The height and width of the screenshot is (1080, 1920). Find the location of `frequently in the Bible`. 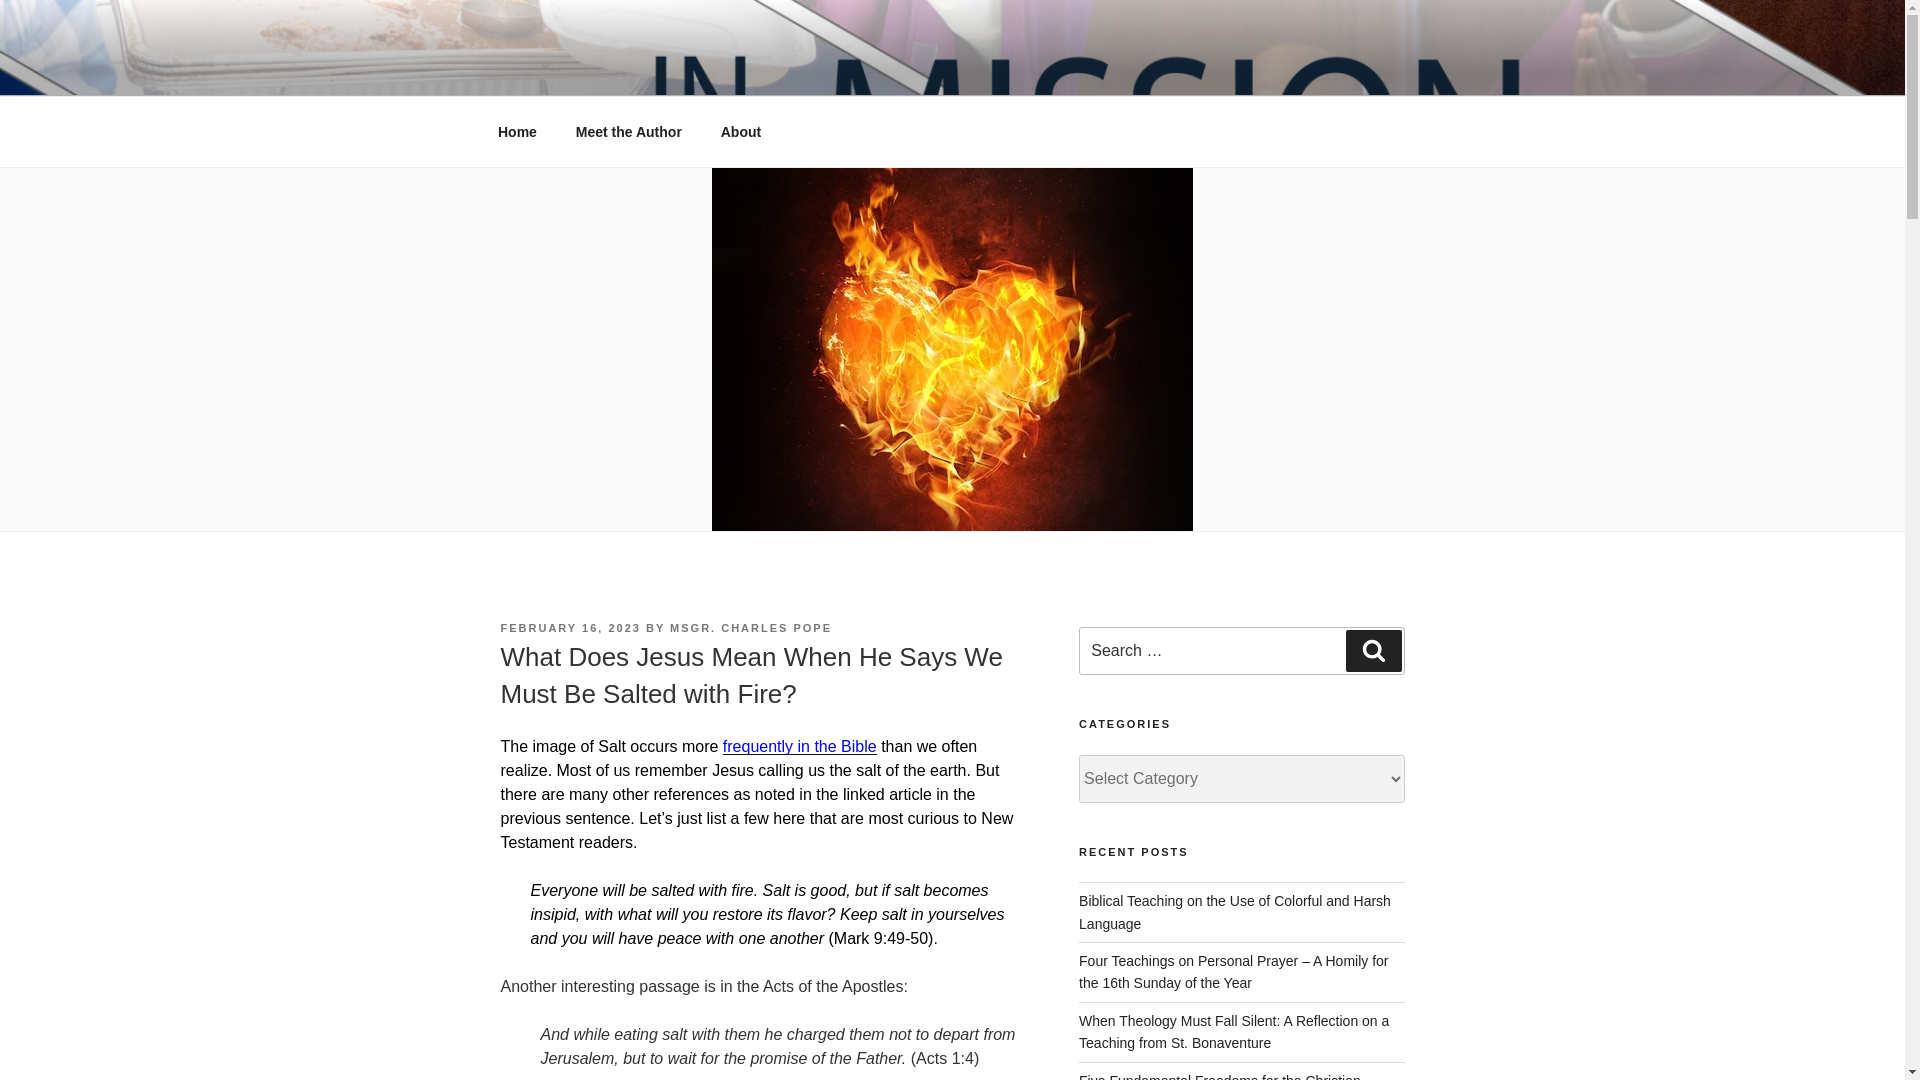

frequently in the Bible is located at coordinates (800, 746).